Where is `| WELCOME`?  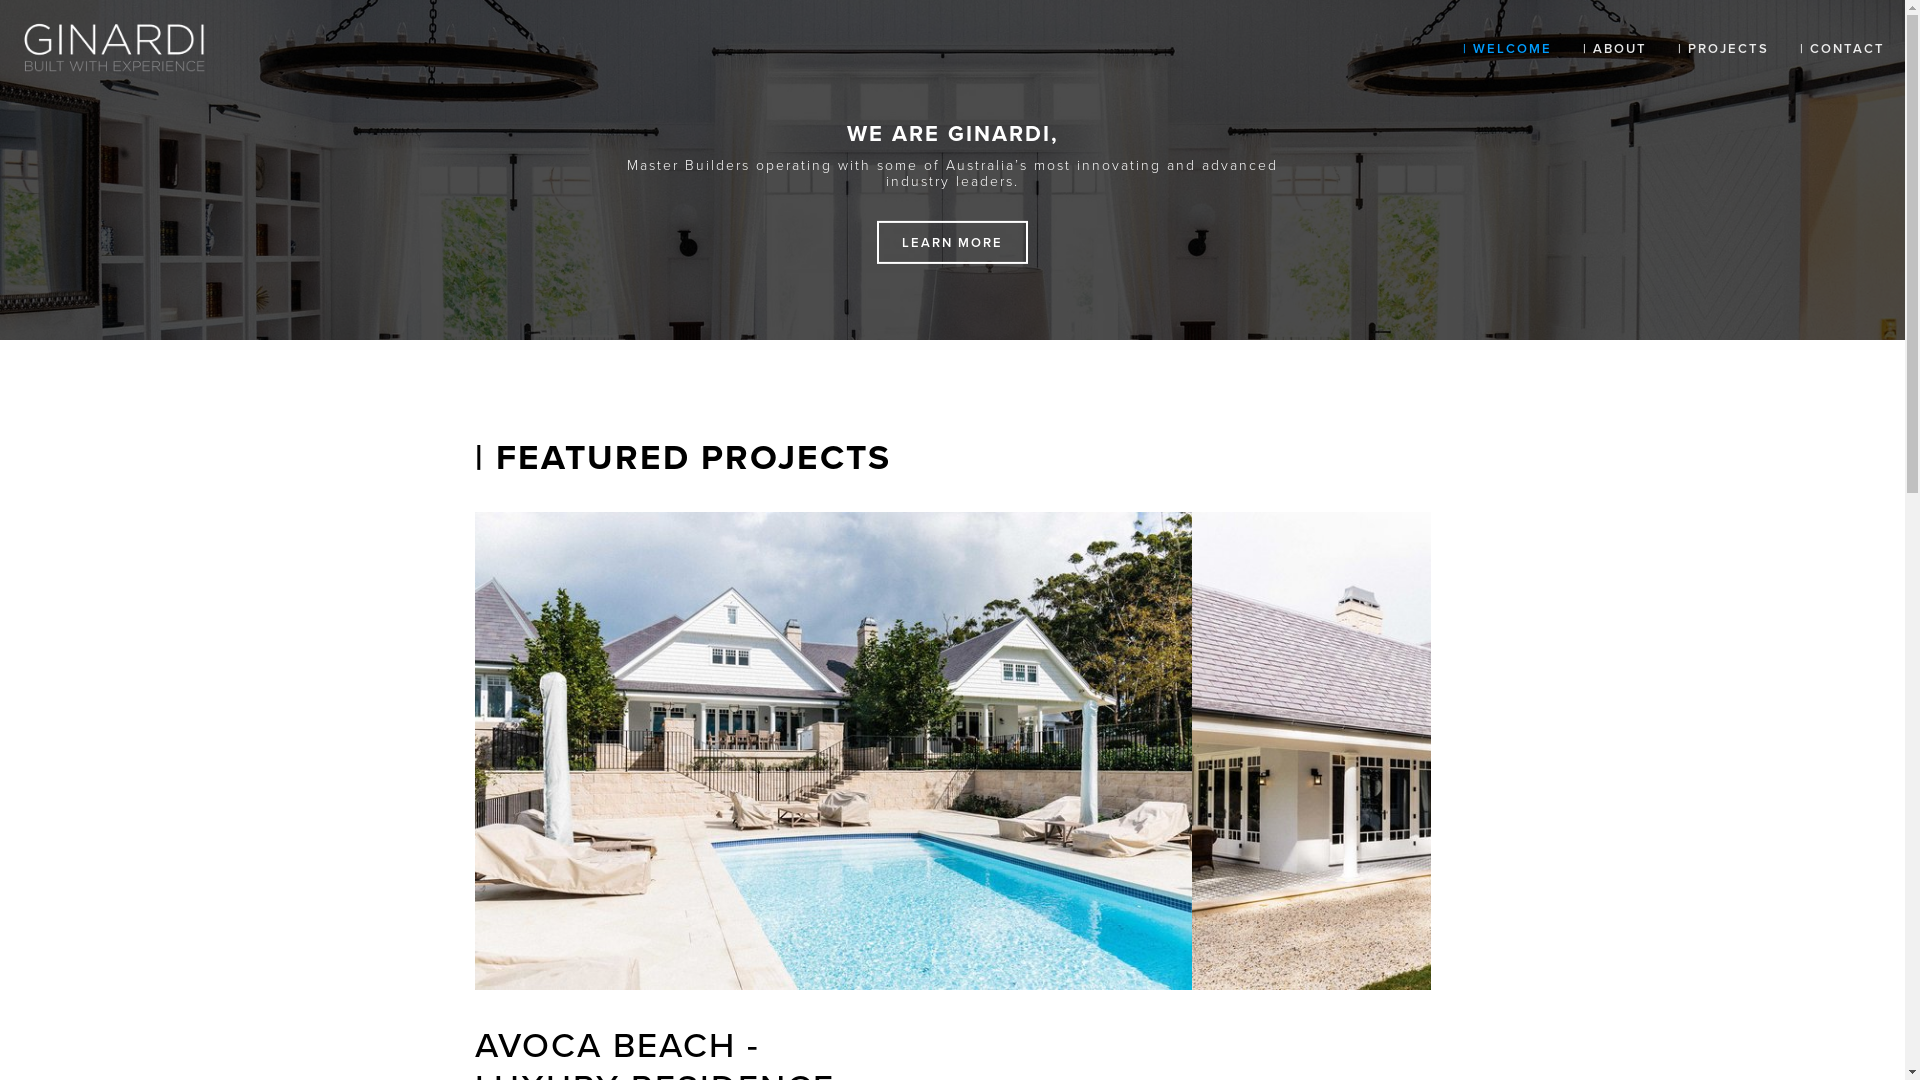 | WELCOME is located at coordinates (1508, 48).